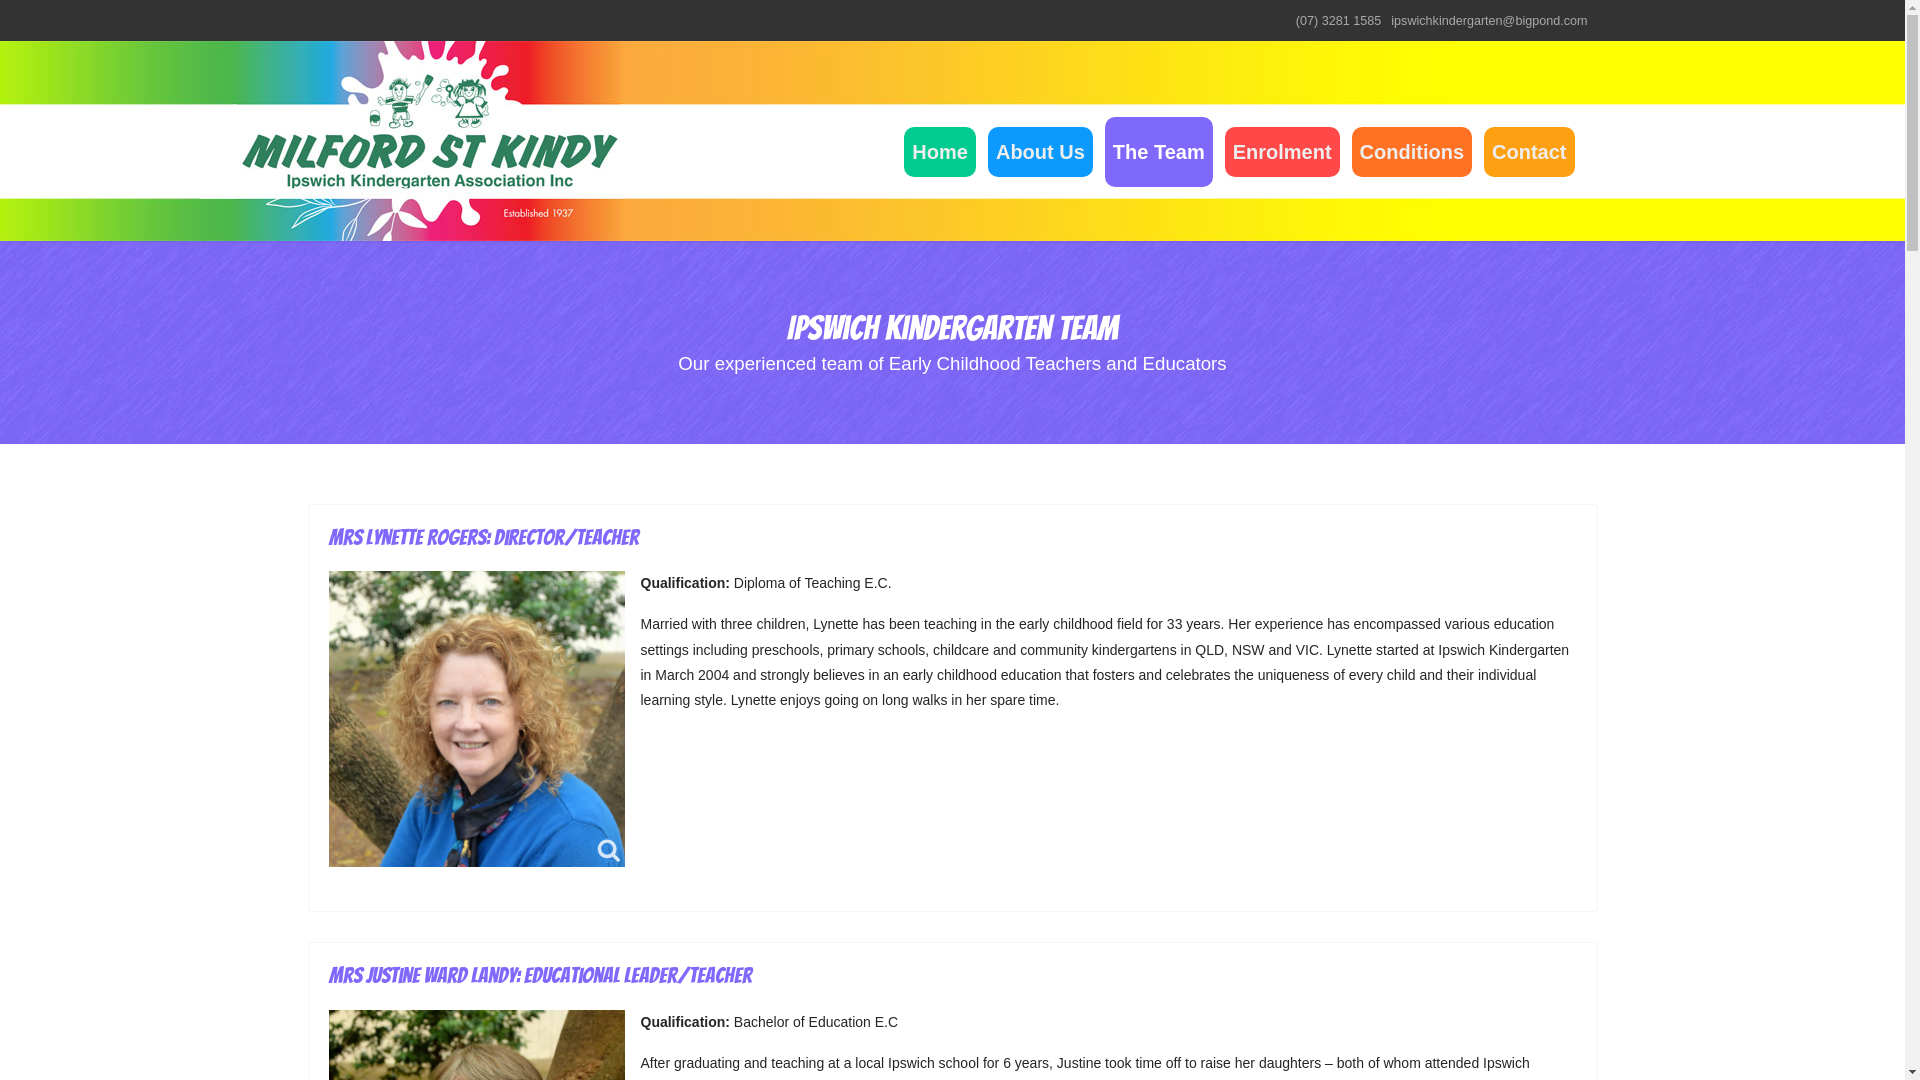  Describe the element at coordinates (1159, 152) in the screenshot. I see `The Team` at that location.